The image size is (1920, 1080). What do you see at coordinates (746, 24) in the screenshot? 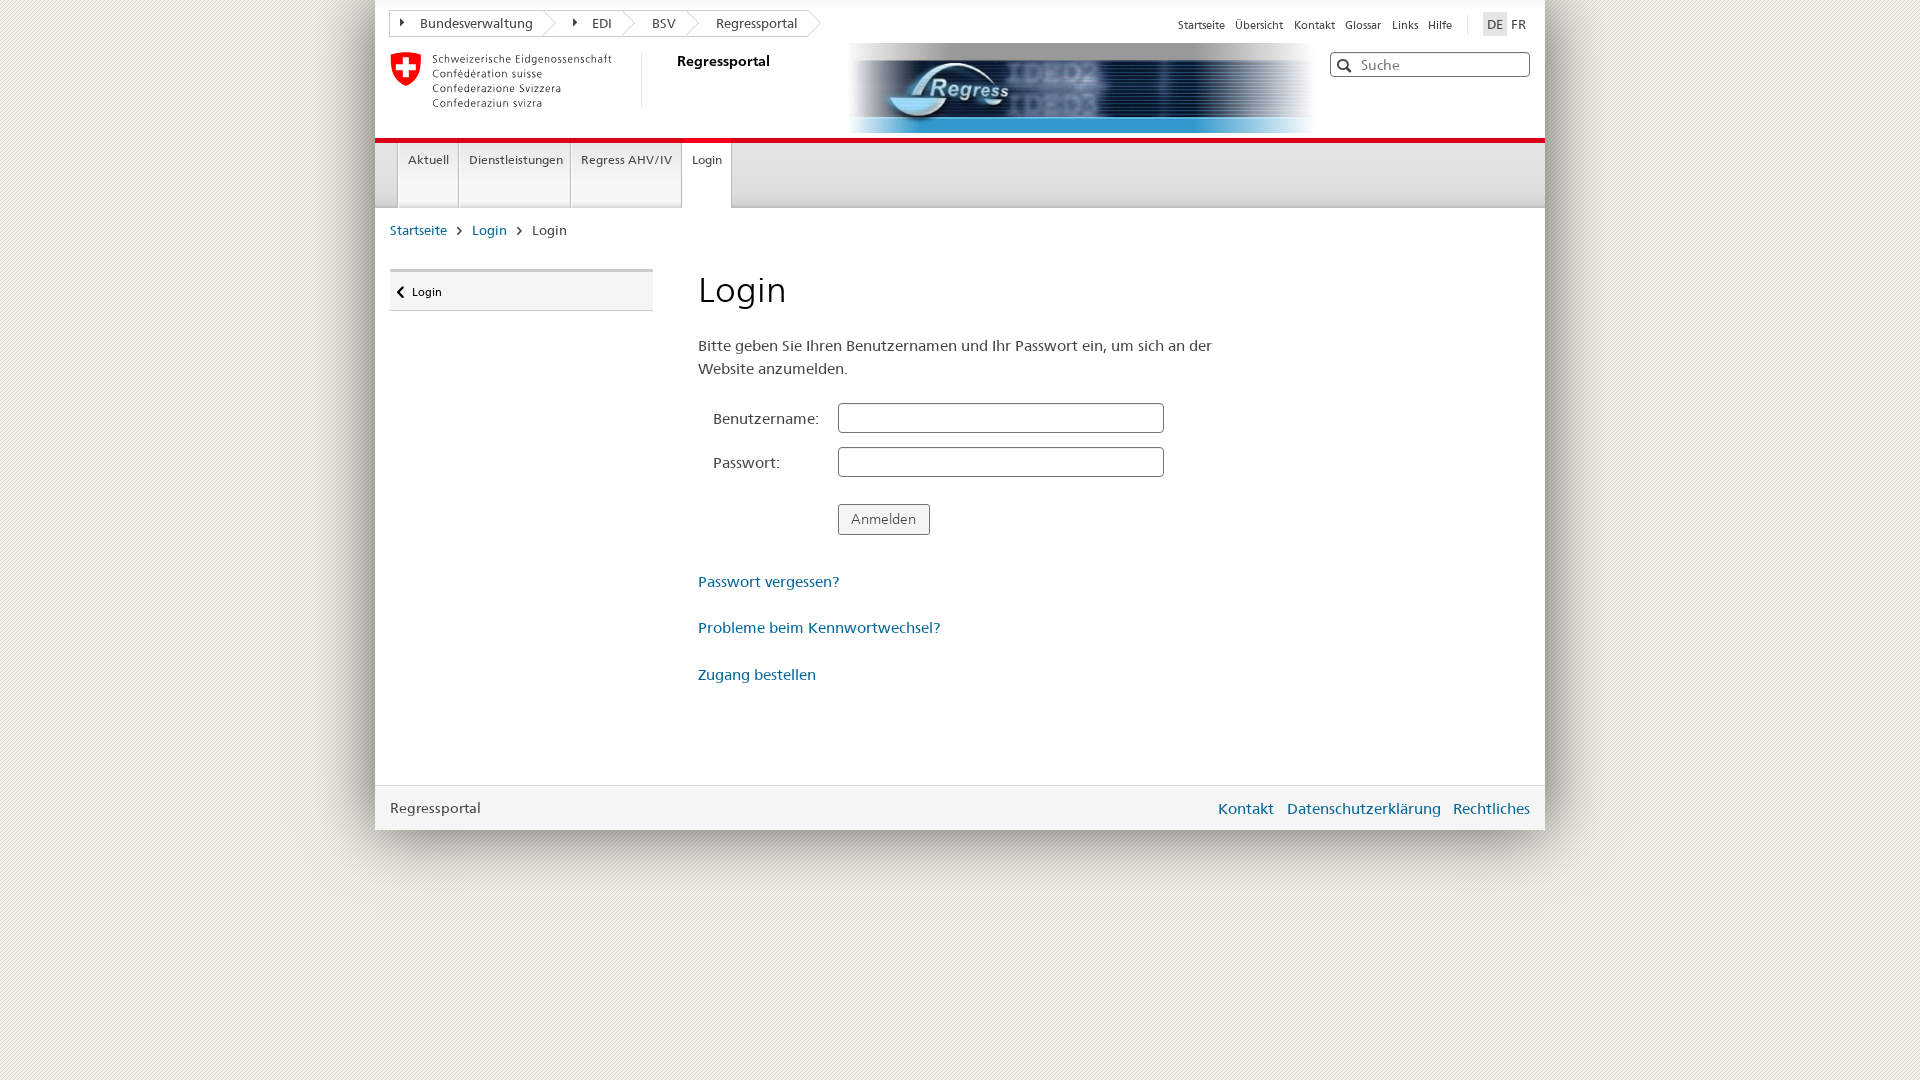
I see `Regressportal` at bounding box center [746, 24].